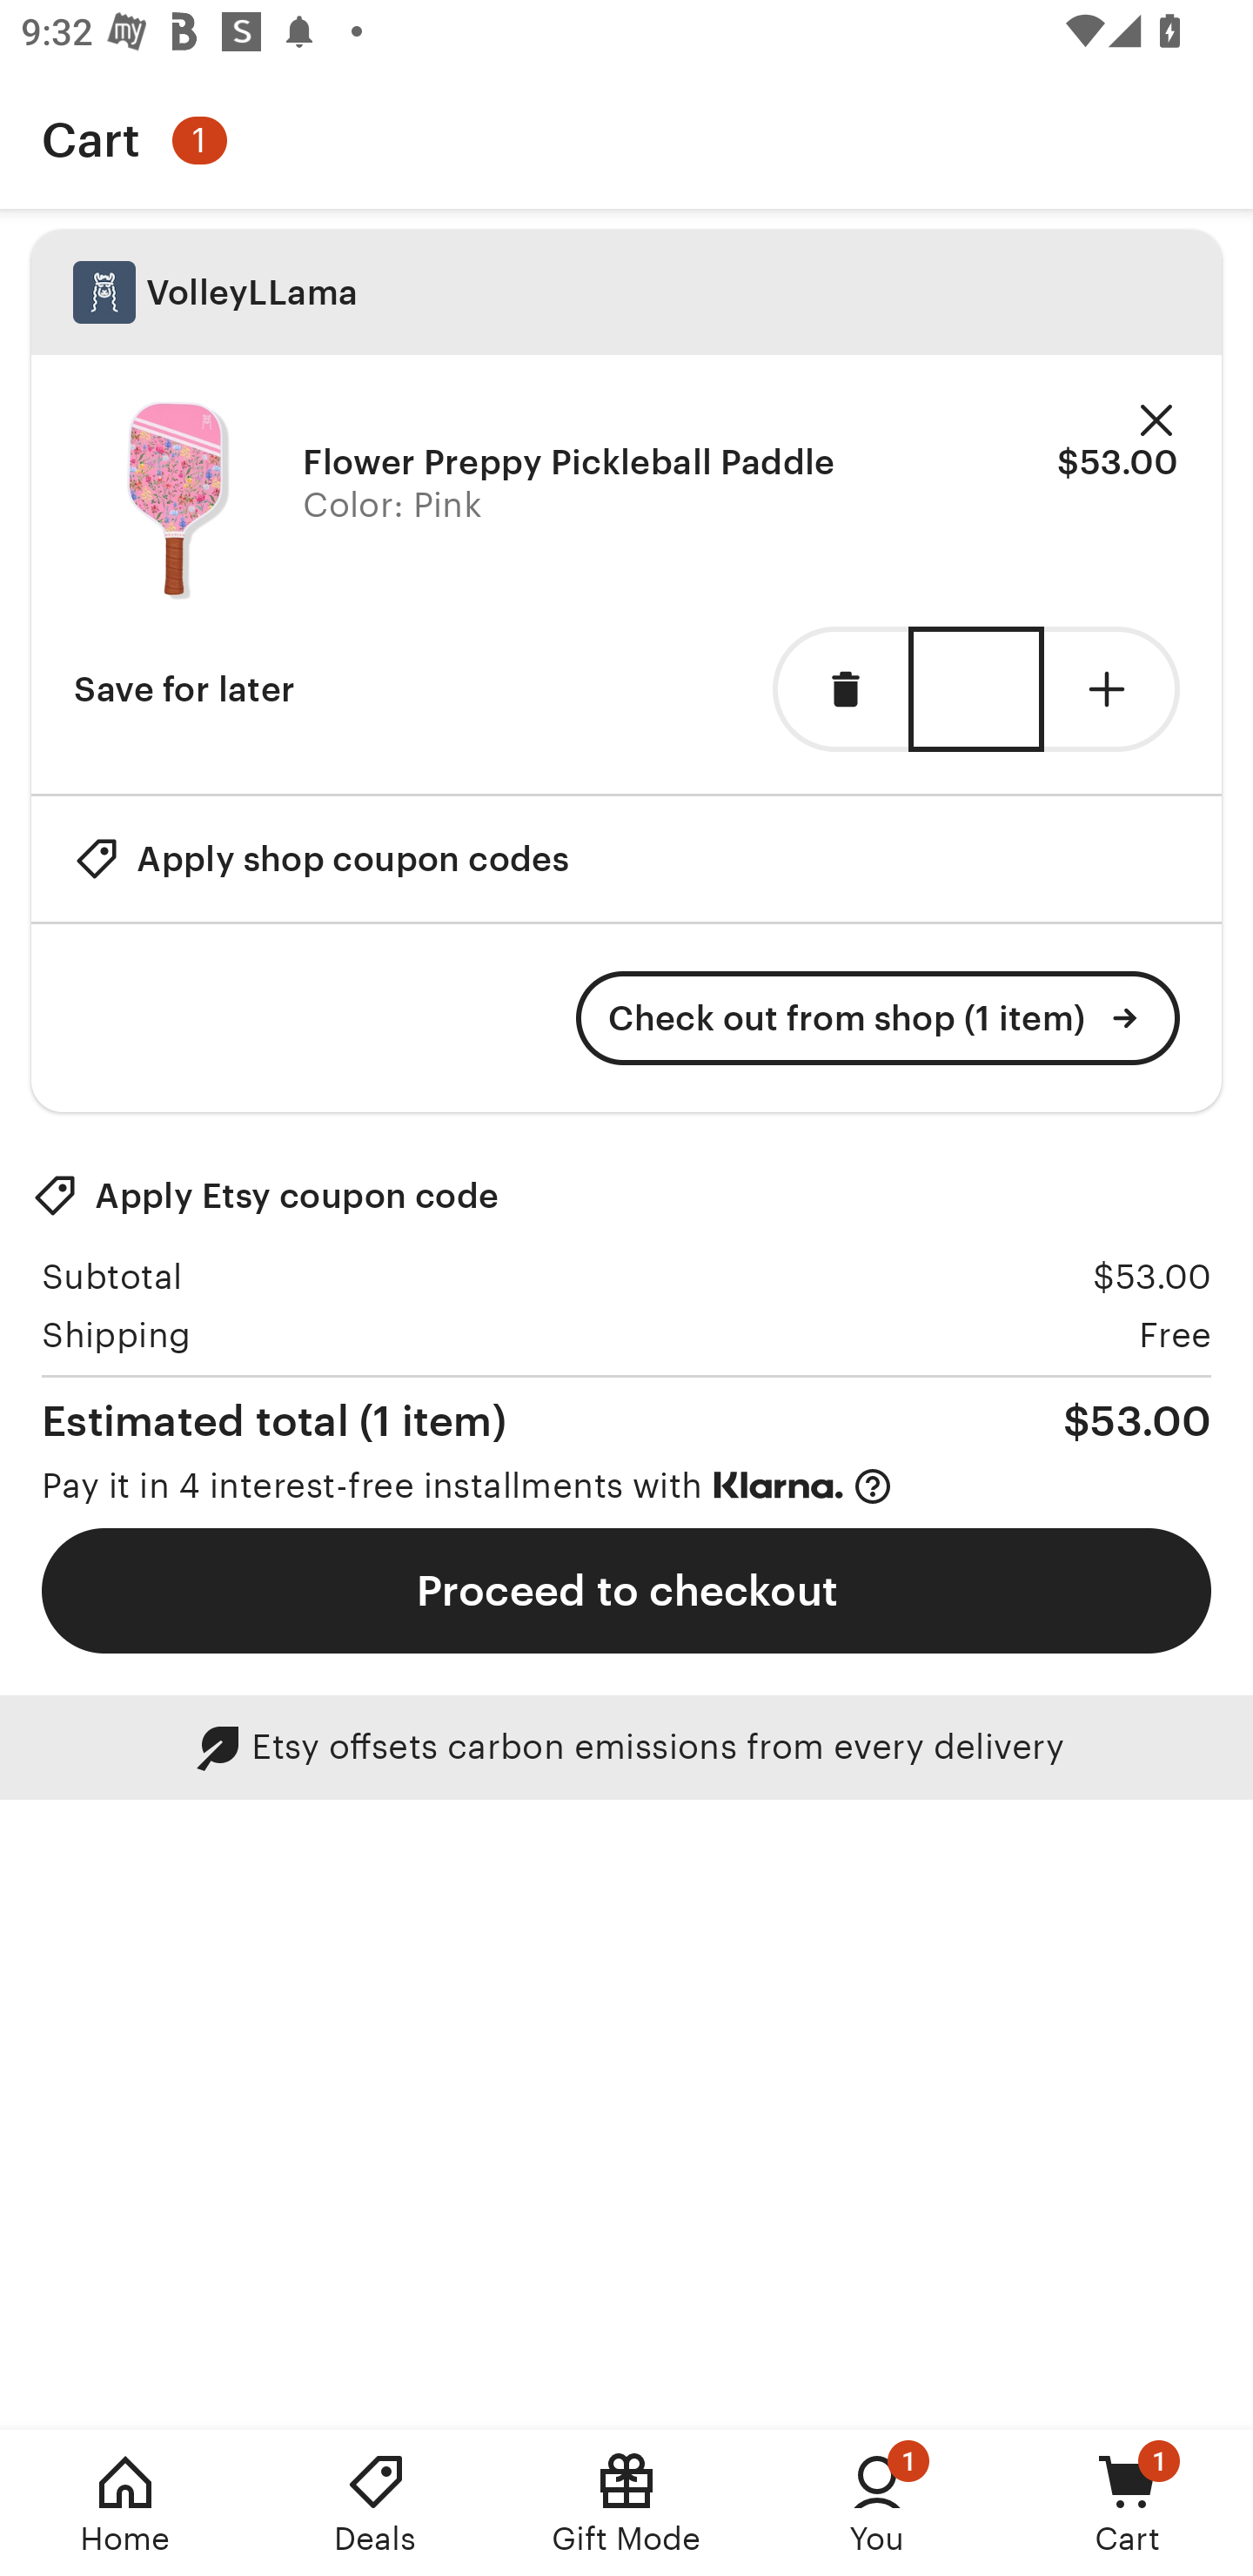  What do you see at coordinates (626, 2503) in the screenshot?
I see `Gift Mode` at bounding box center [626, 2503].